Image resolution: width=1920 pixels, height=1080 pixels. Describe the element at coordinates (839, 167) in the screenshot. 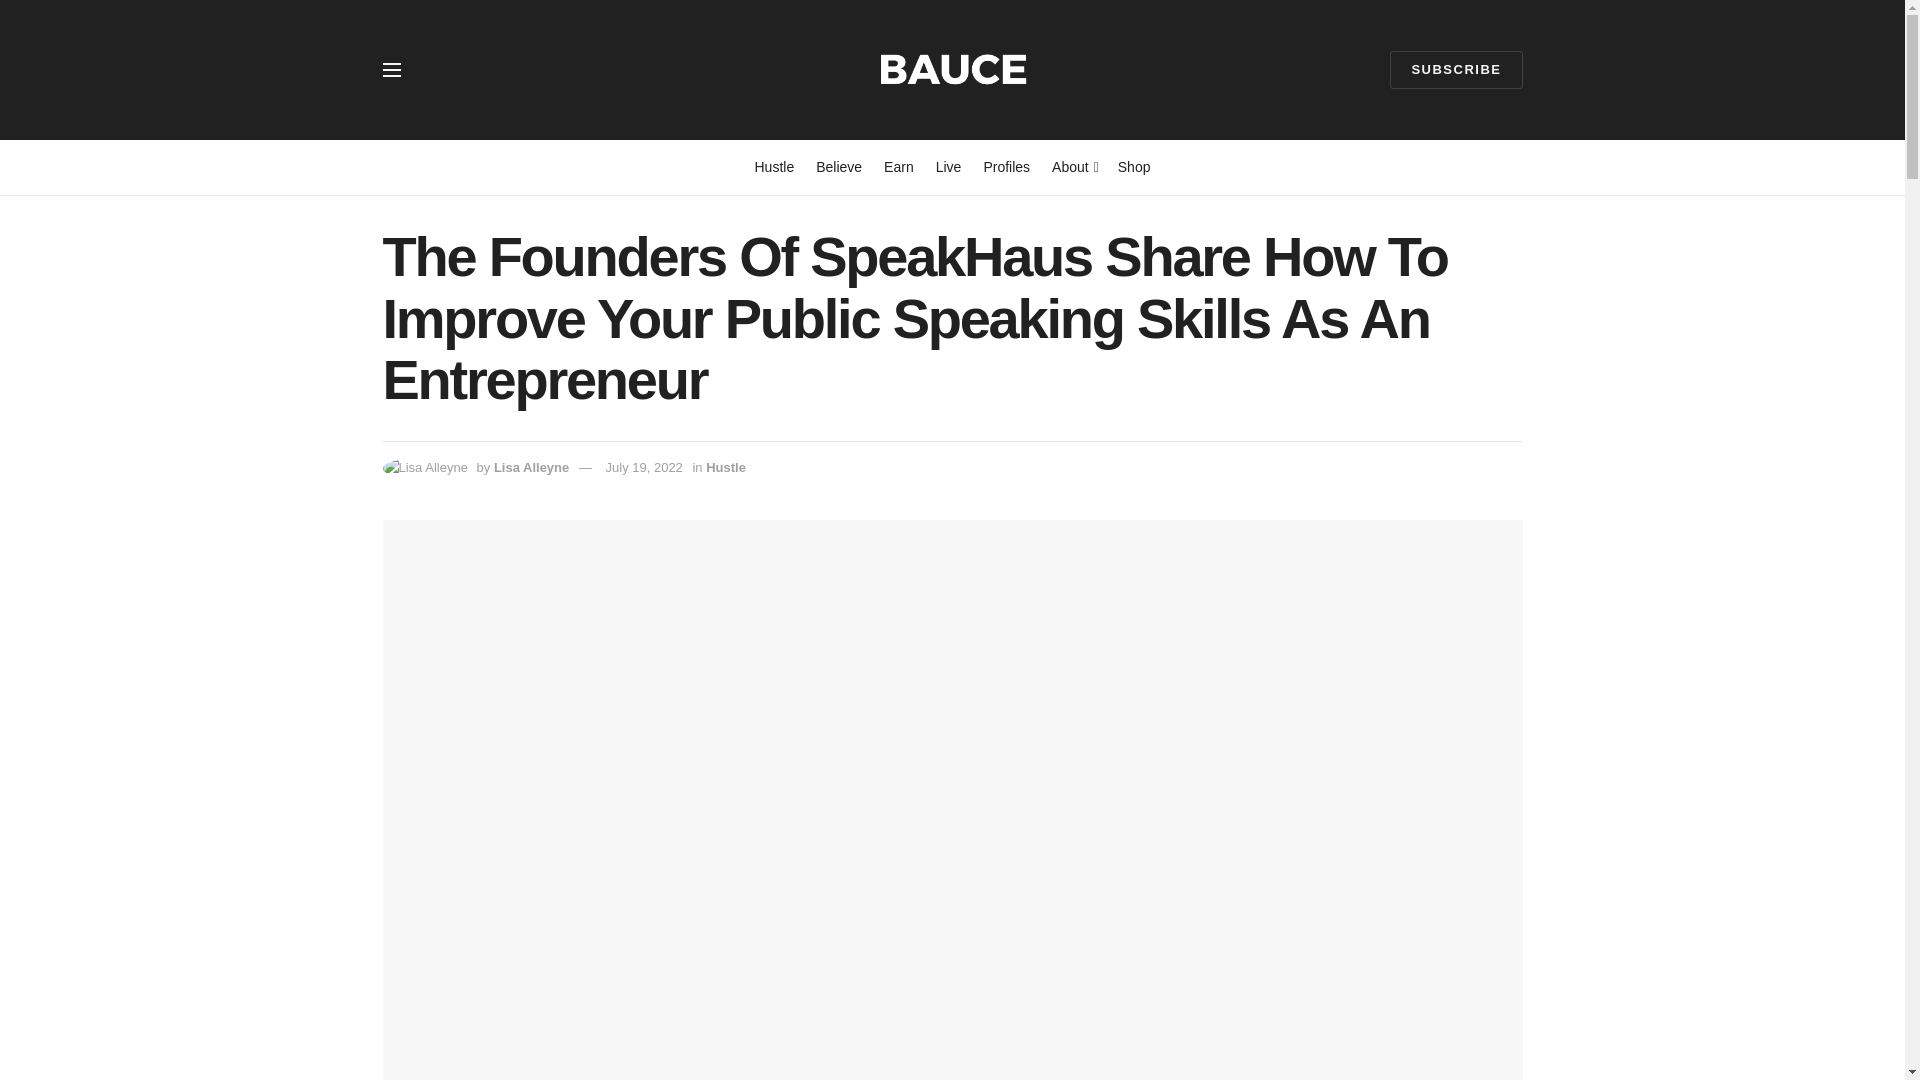

I see `Believe` at that location.